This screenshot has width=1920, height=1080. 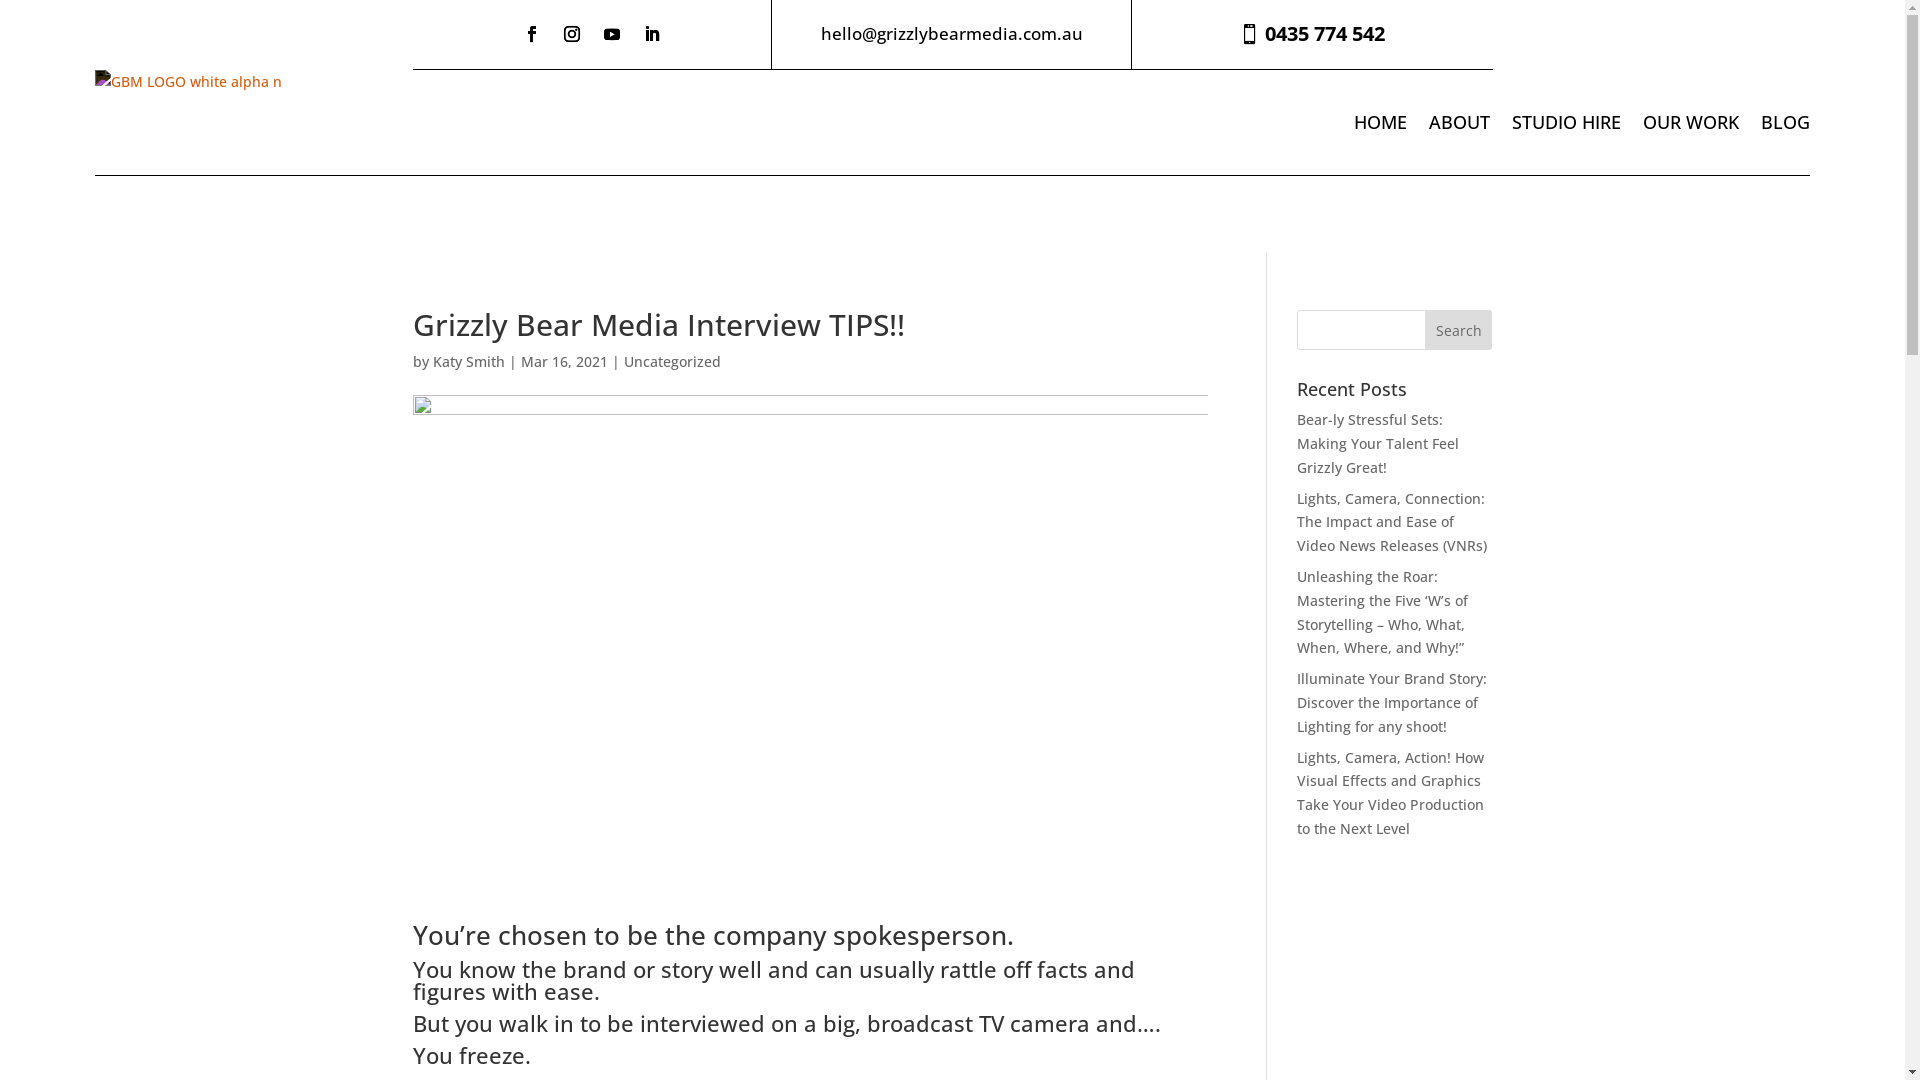 What do you see at coordinates (1459, 330) in the screenshot?
I see `Search` at bounding box center [1459, 330].